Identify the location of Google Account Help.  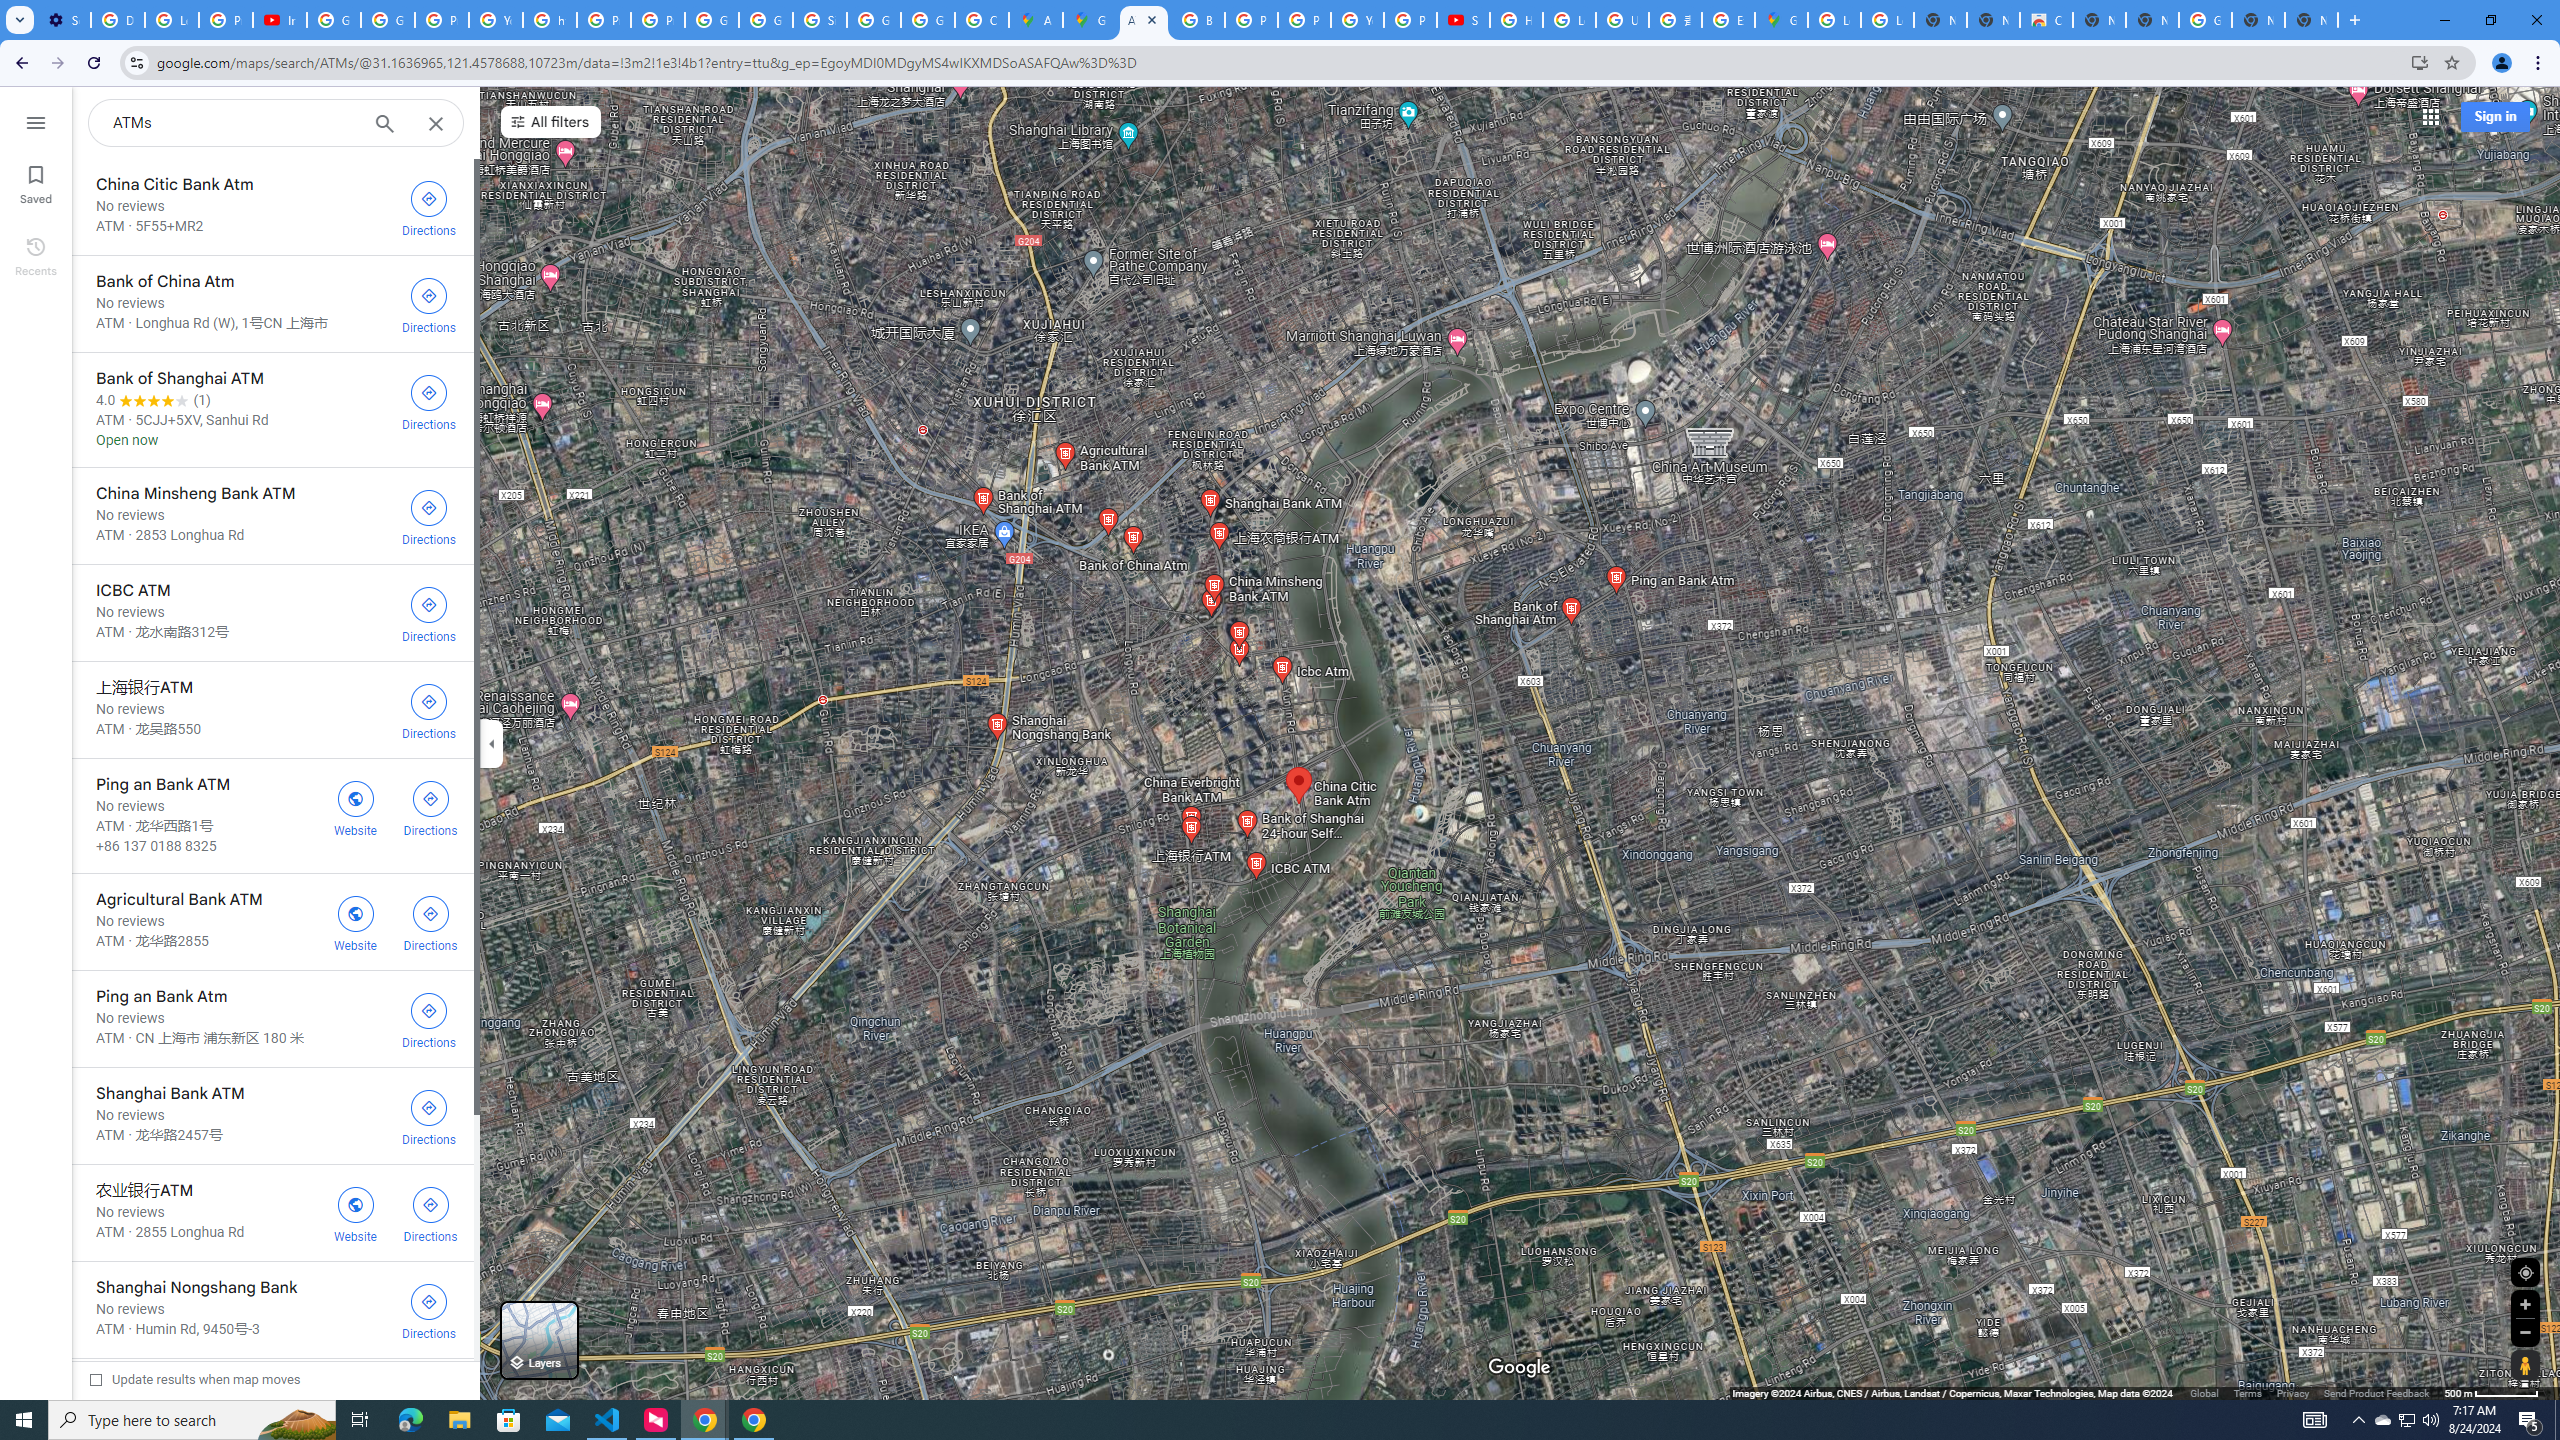
(334, 20).